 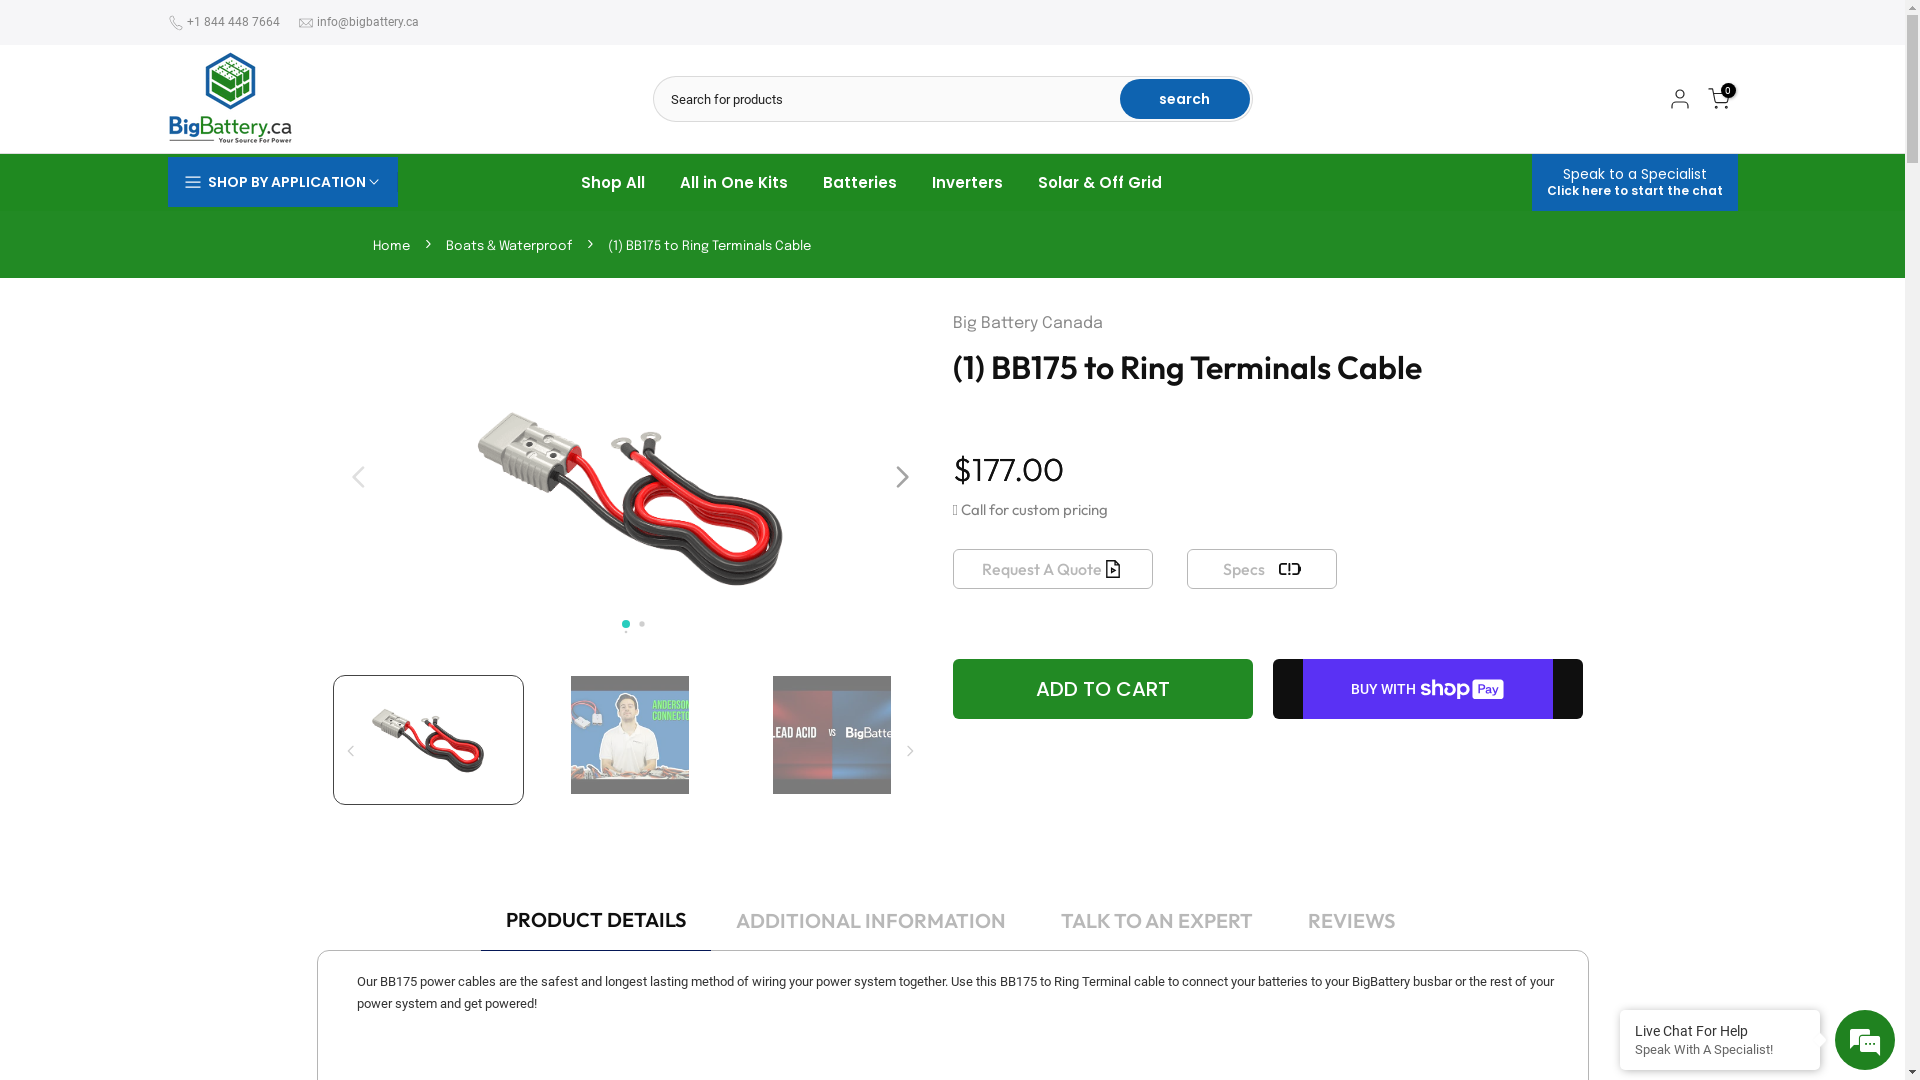 I want to click on Speak to a Specialist
Click here to start the chat, so click(x=1635, y=182).